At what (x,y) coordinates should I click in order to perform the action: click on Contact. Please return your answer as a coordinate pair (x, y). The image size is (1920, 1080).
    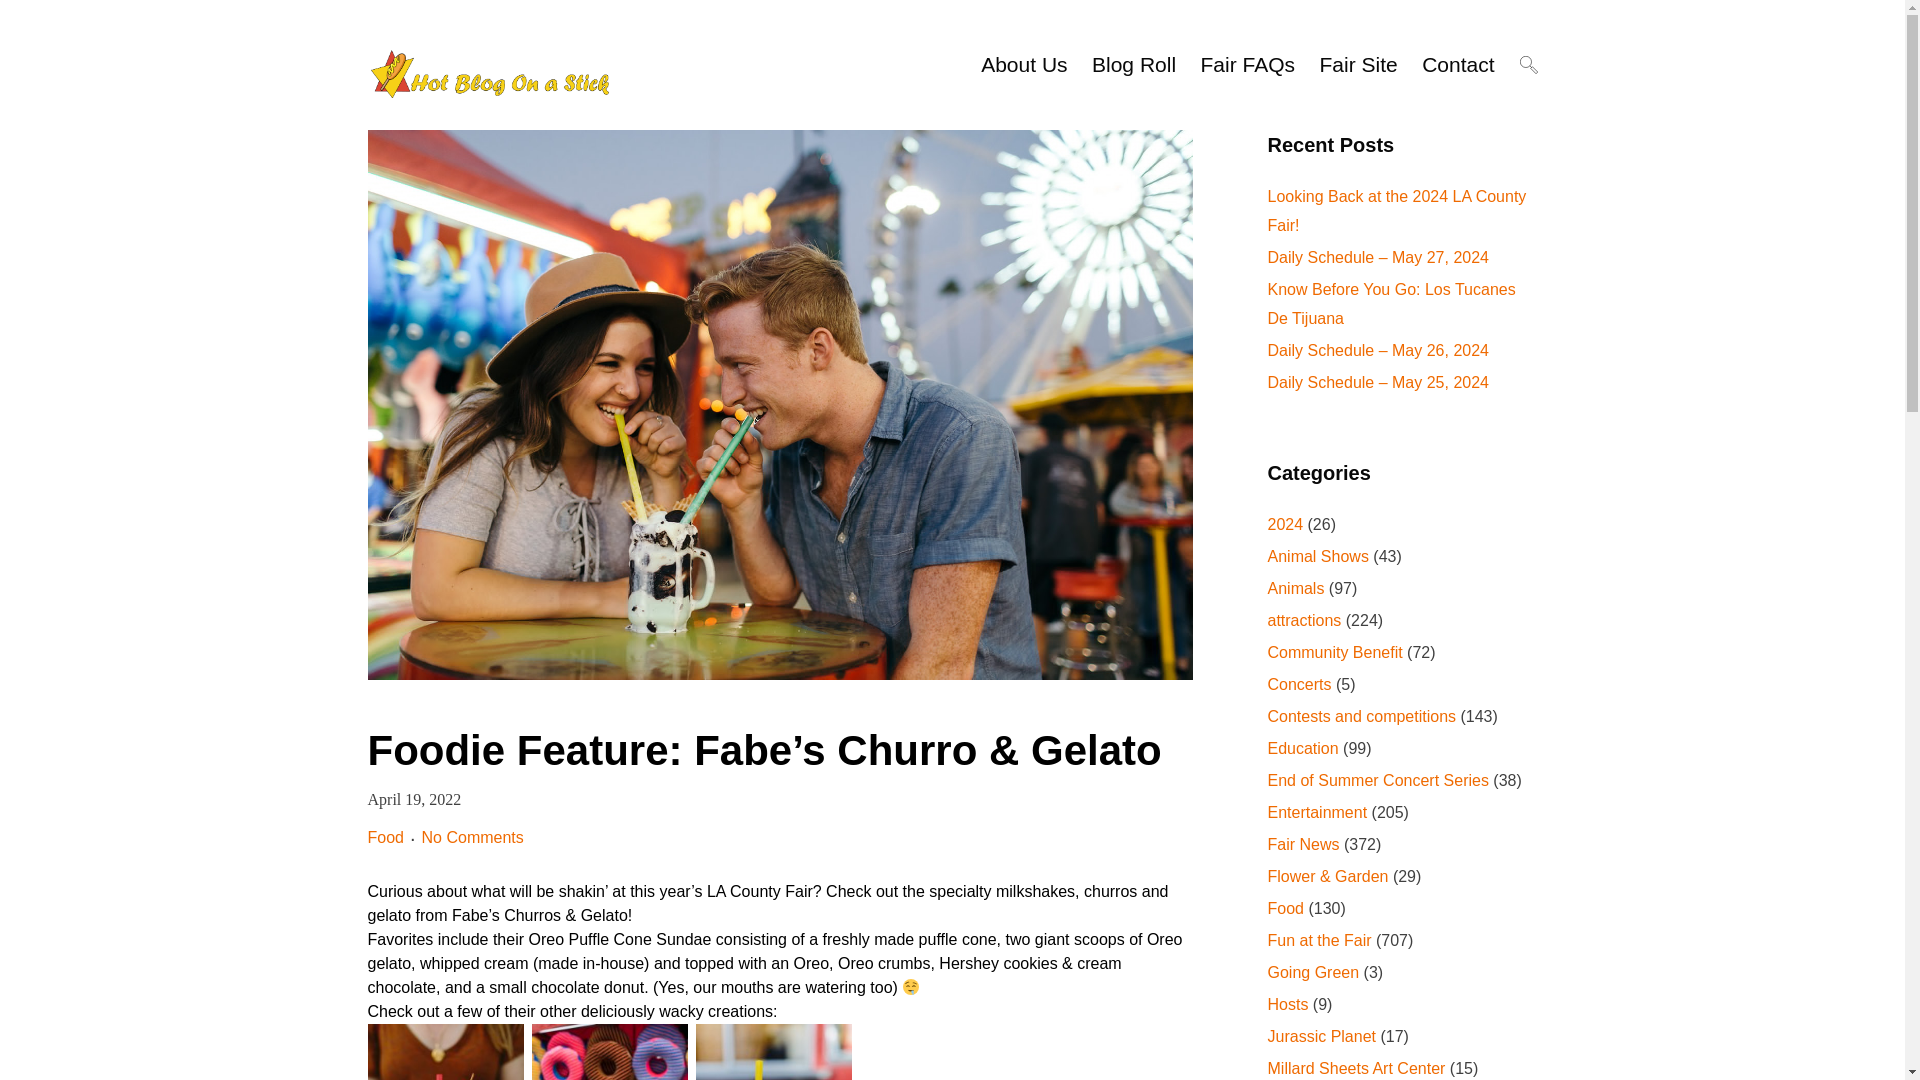
    Looking at the image, I should click on (1458, 64).